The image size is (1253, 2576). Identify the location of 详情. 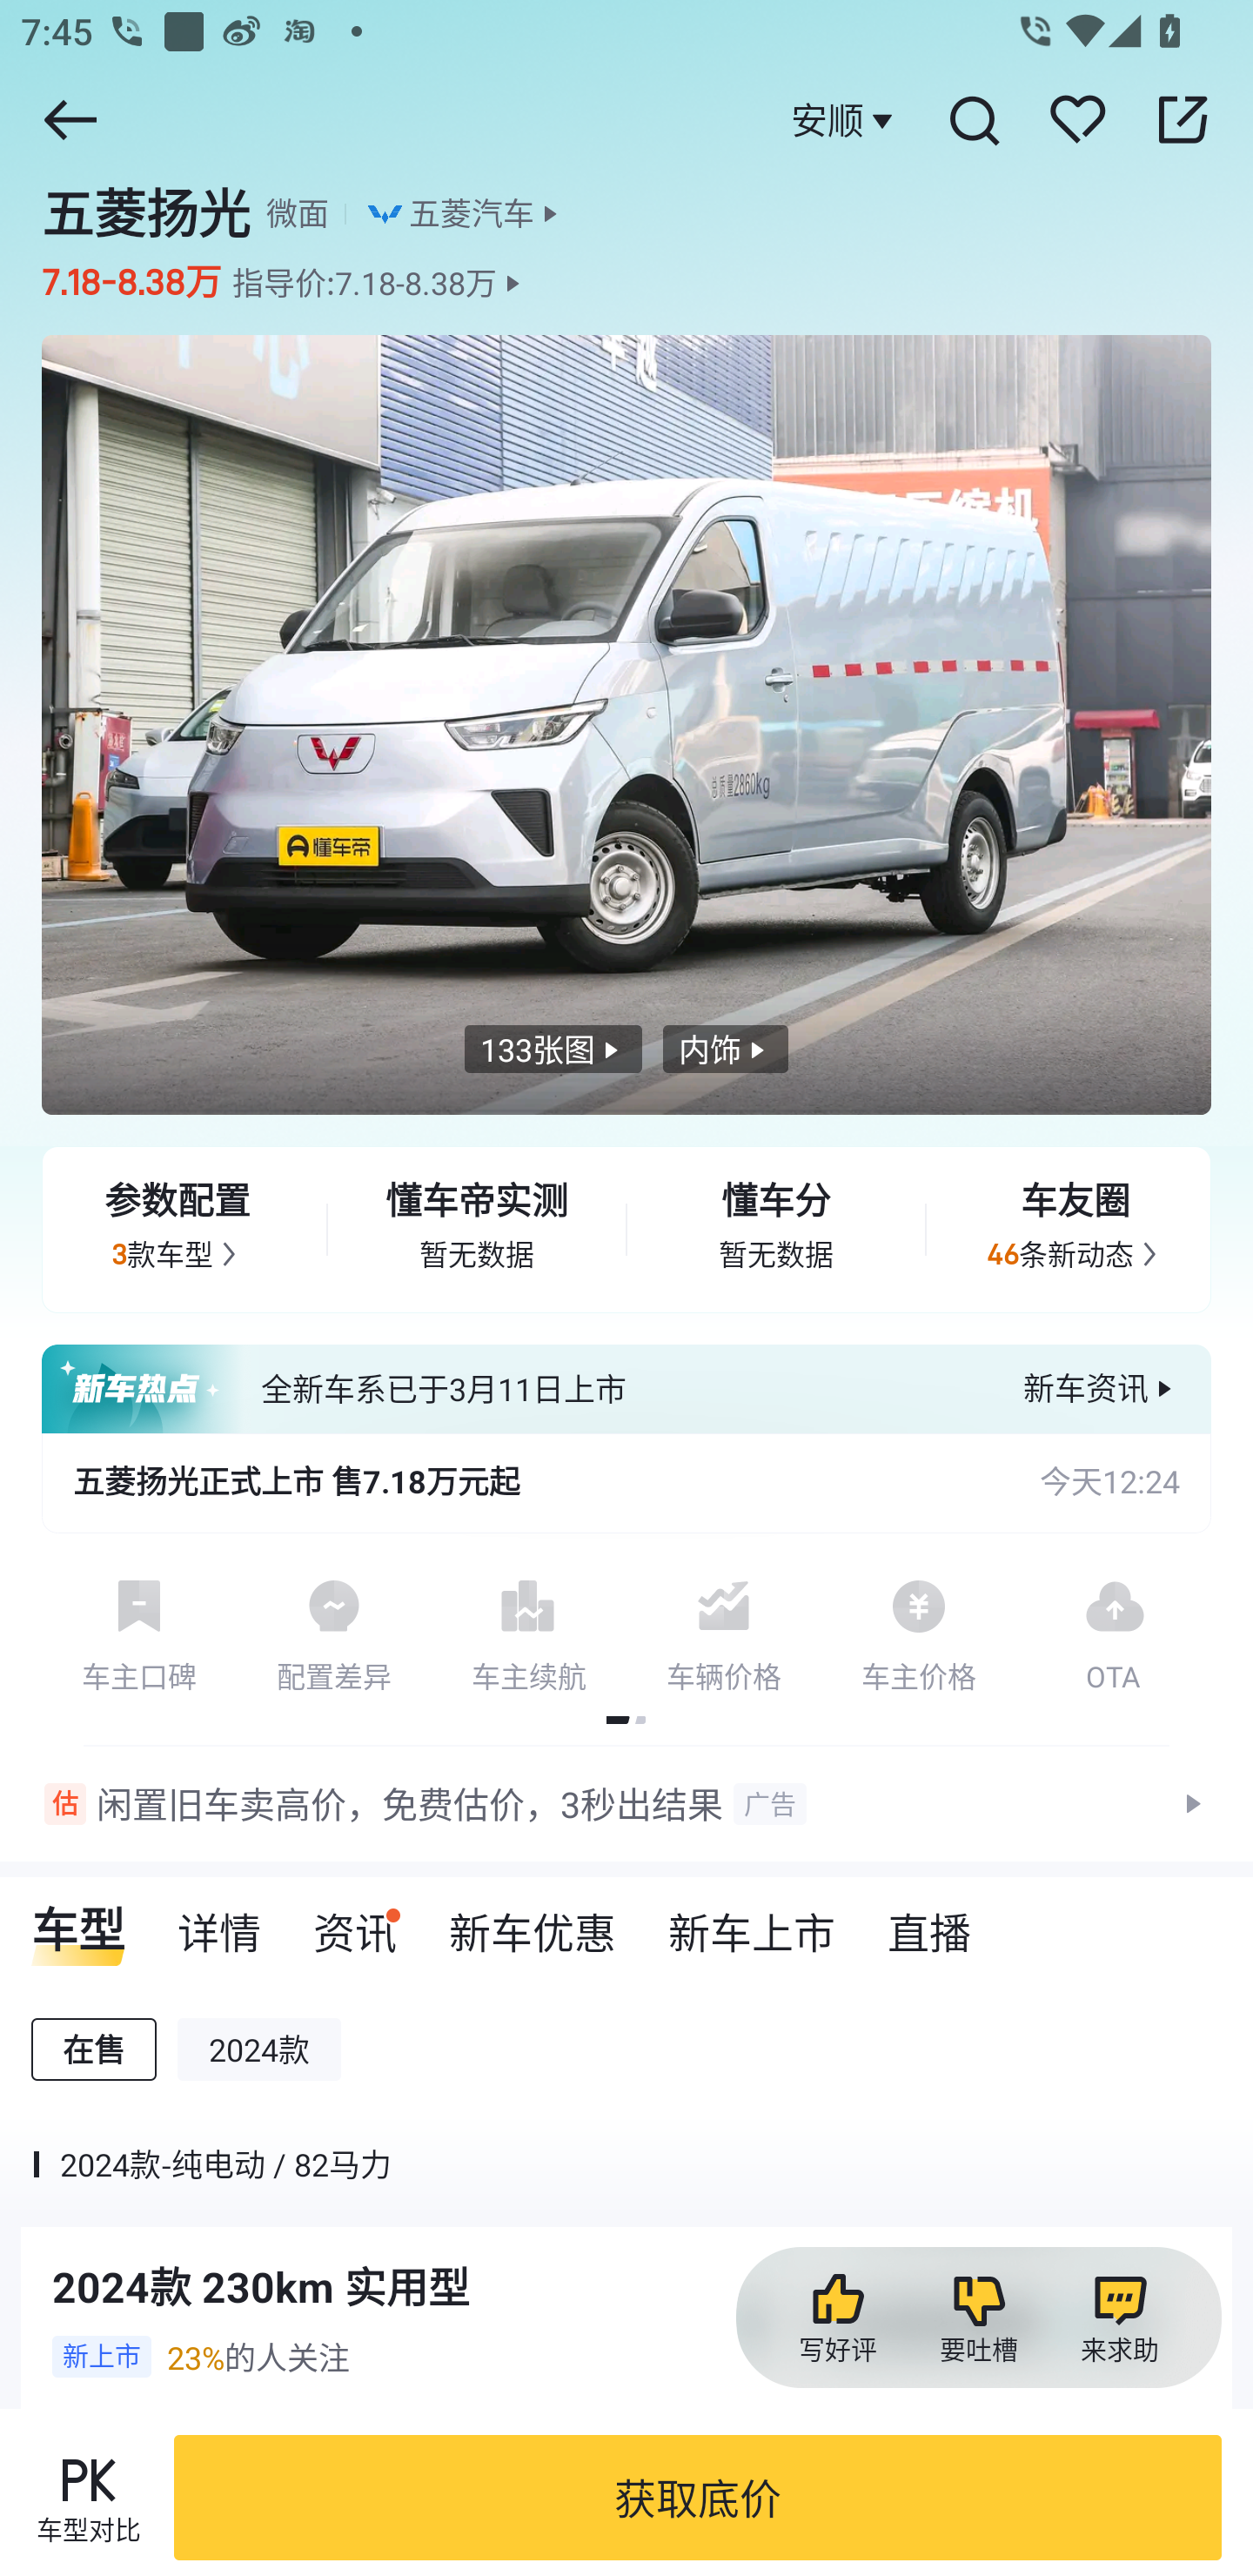
(219, 1922).